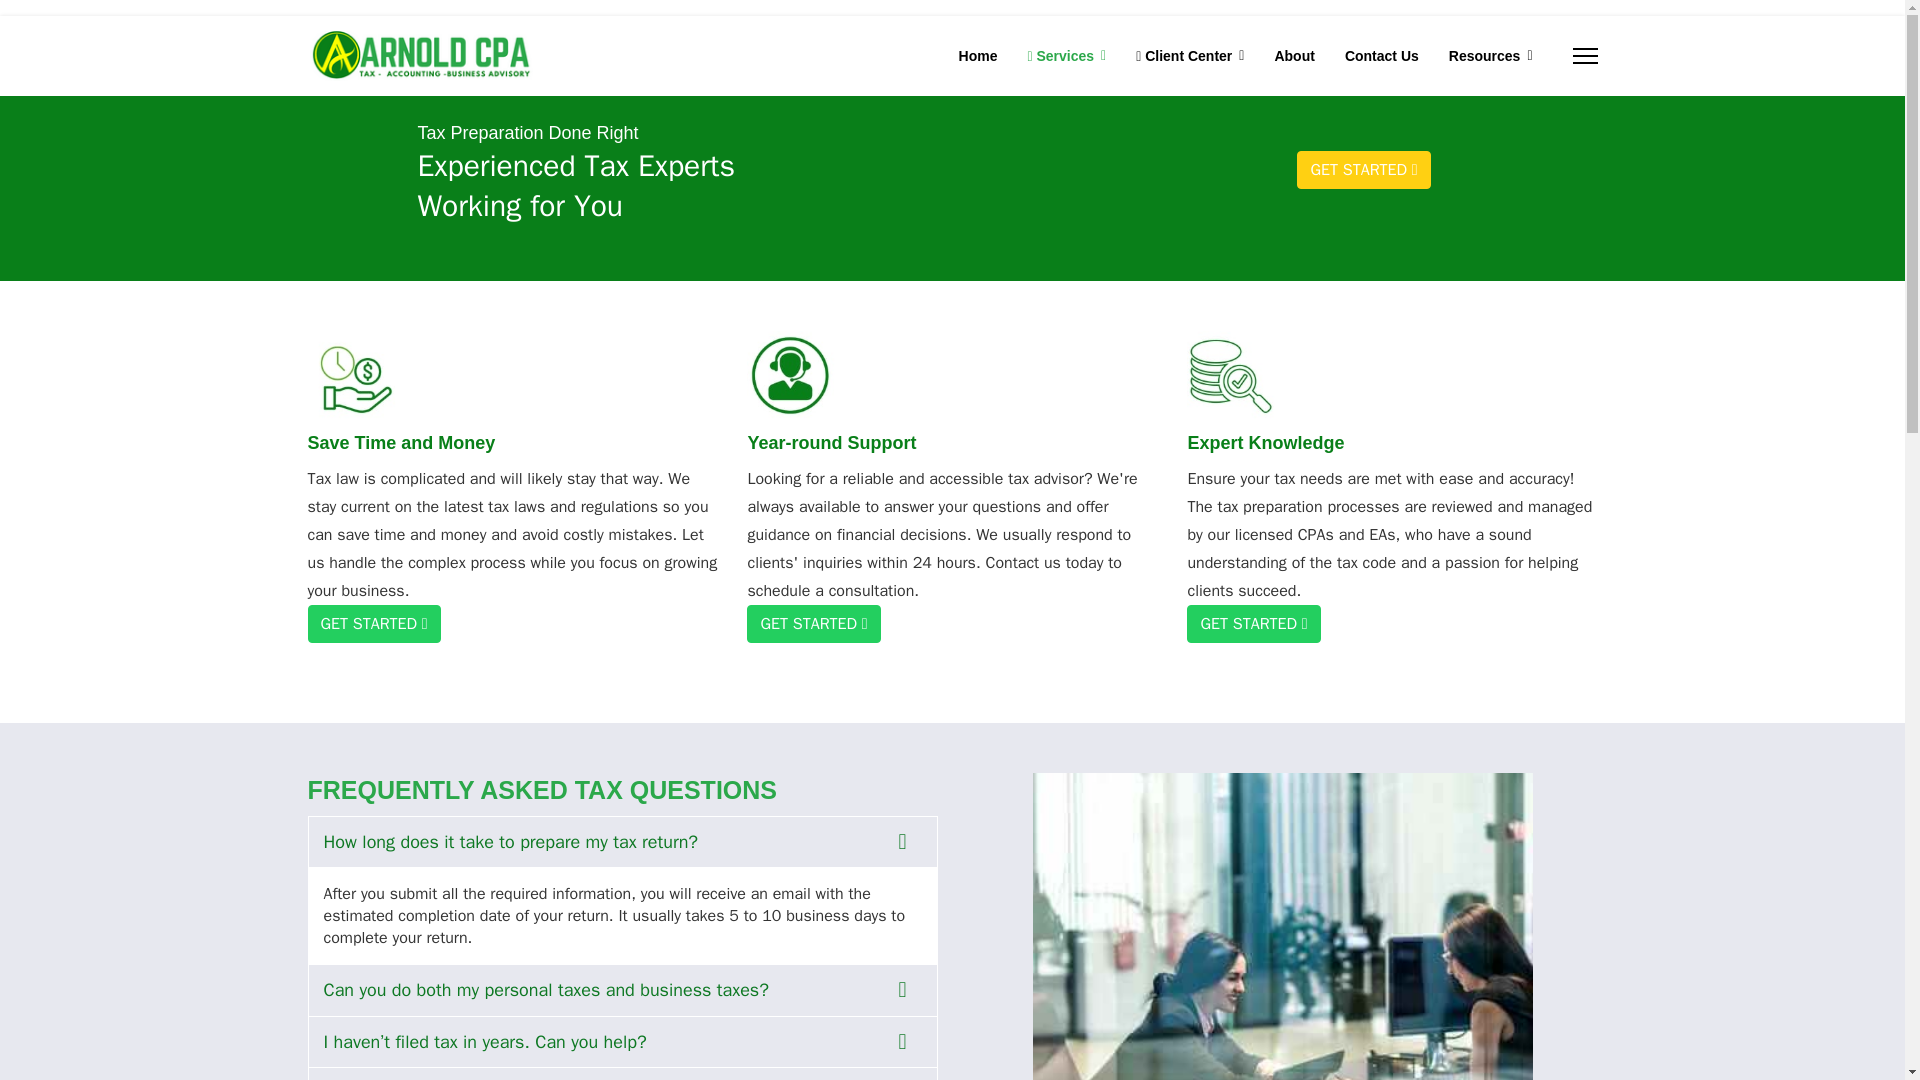  Describe the element at coordinates (374, 623) in the screenshot. I see `GET STARTED` at that location.